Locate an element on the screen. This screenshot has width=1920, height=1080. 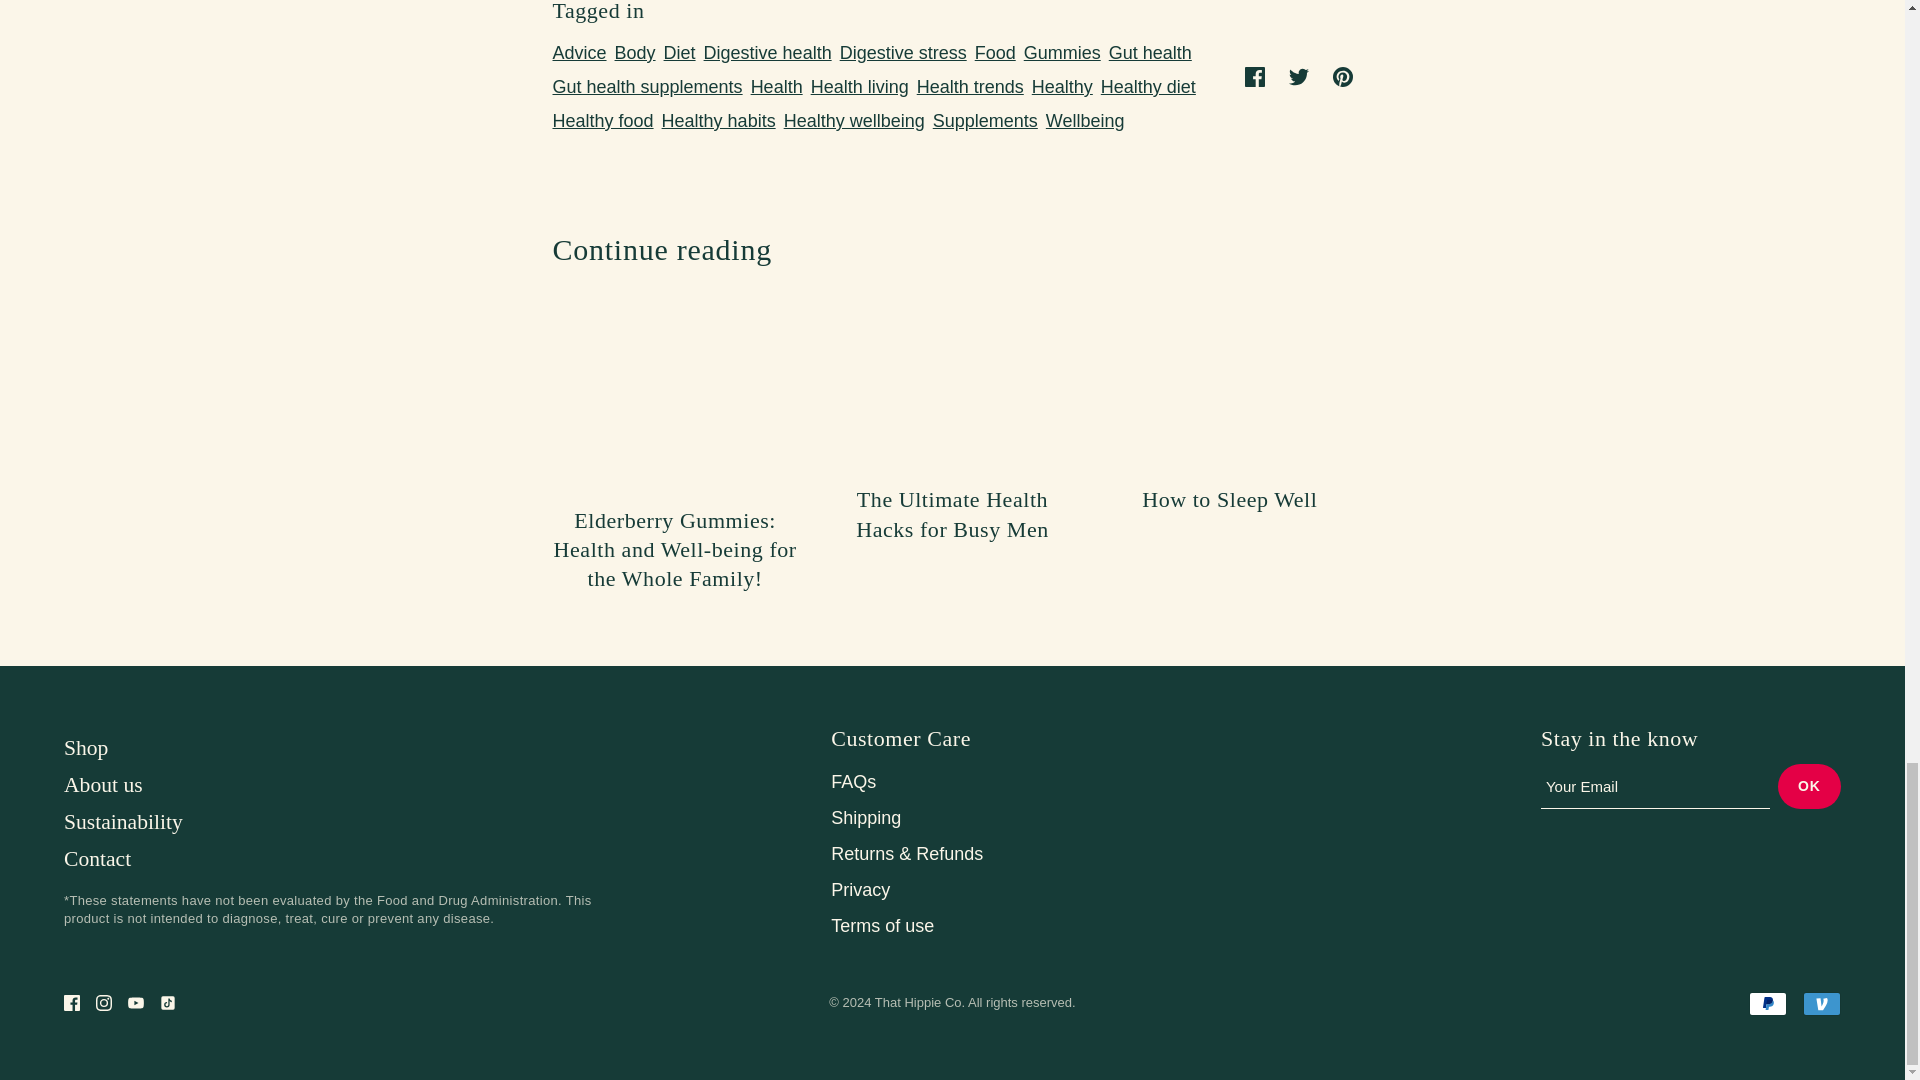
Healthy diet is located at coordinates (1148, 86).